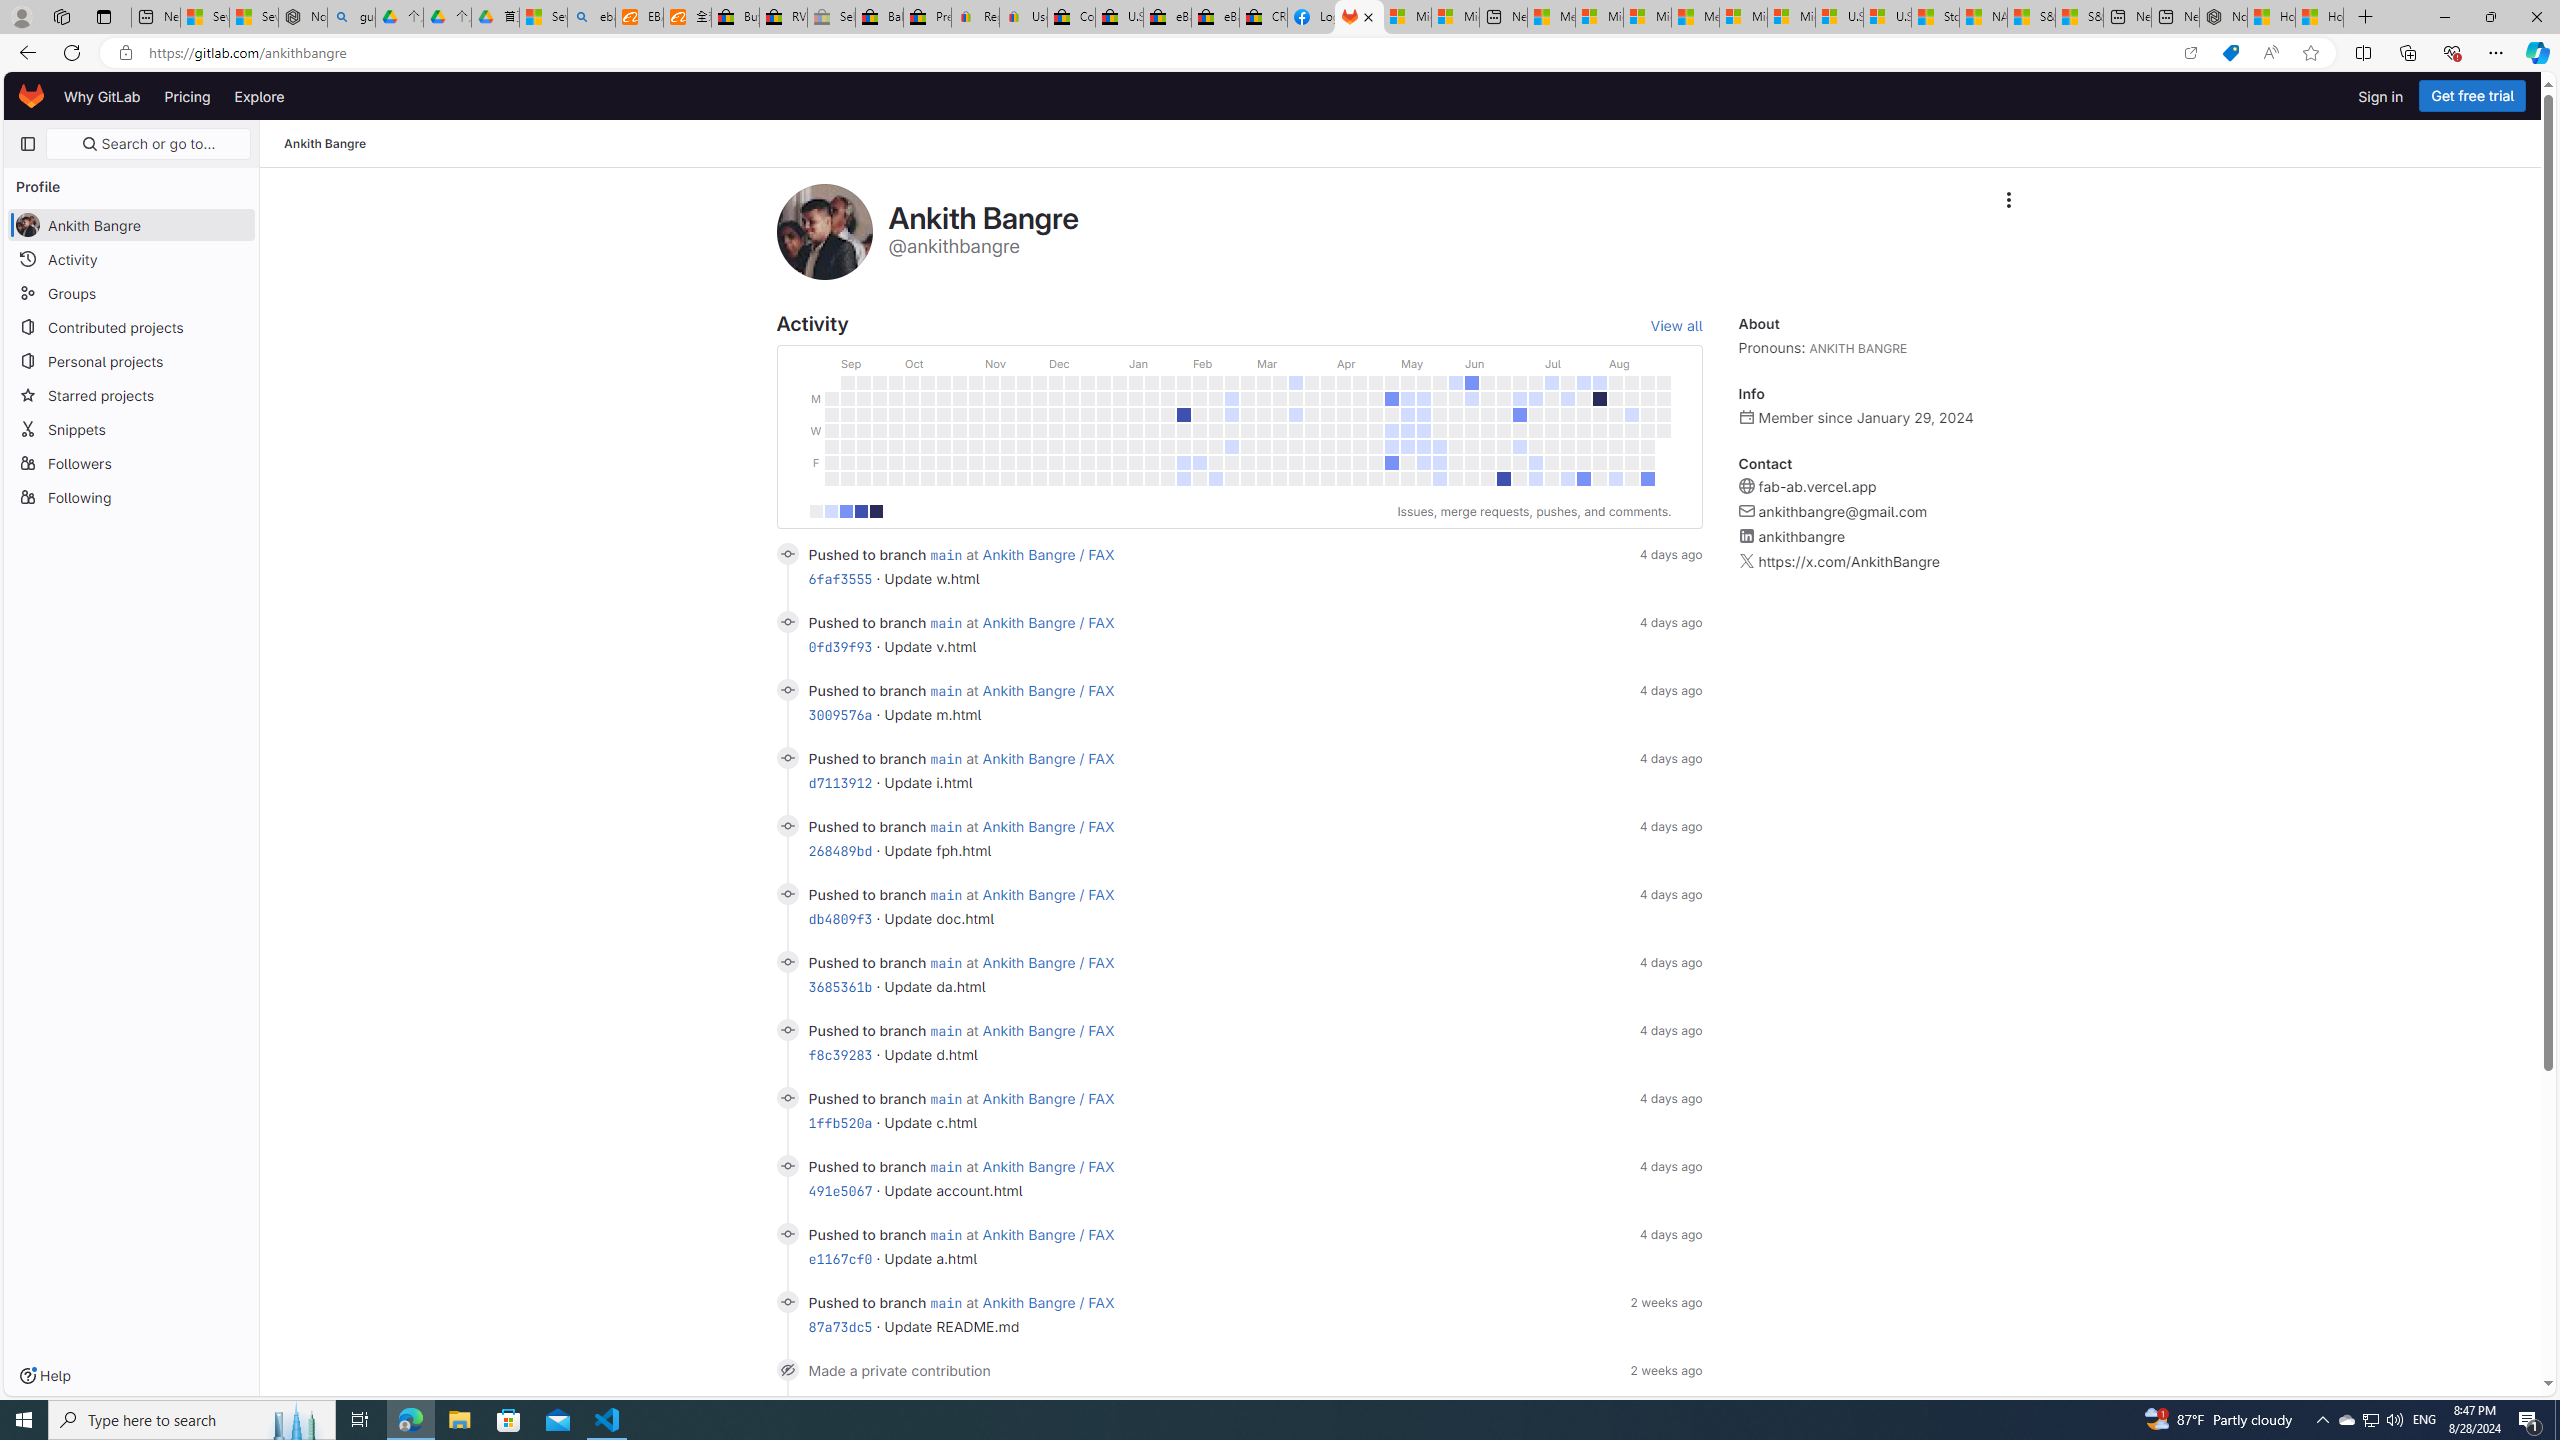 The width and height of the screenshot is (2560, 1440). I want to click on ankithbangre@gmail.com, so click(1842, 512).